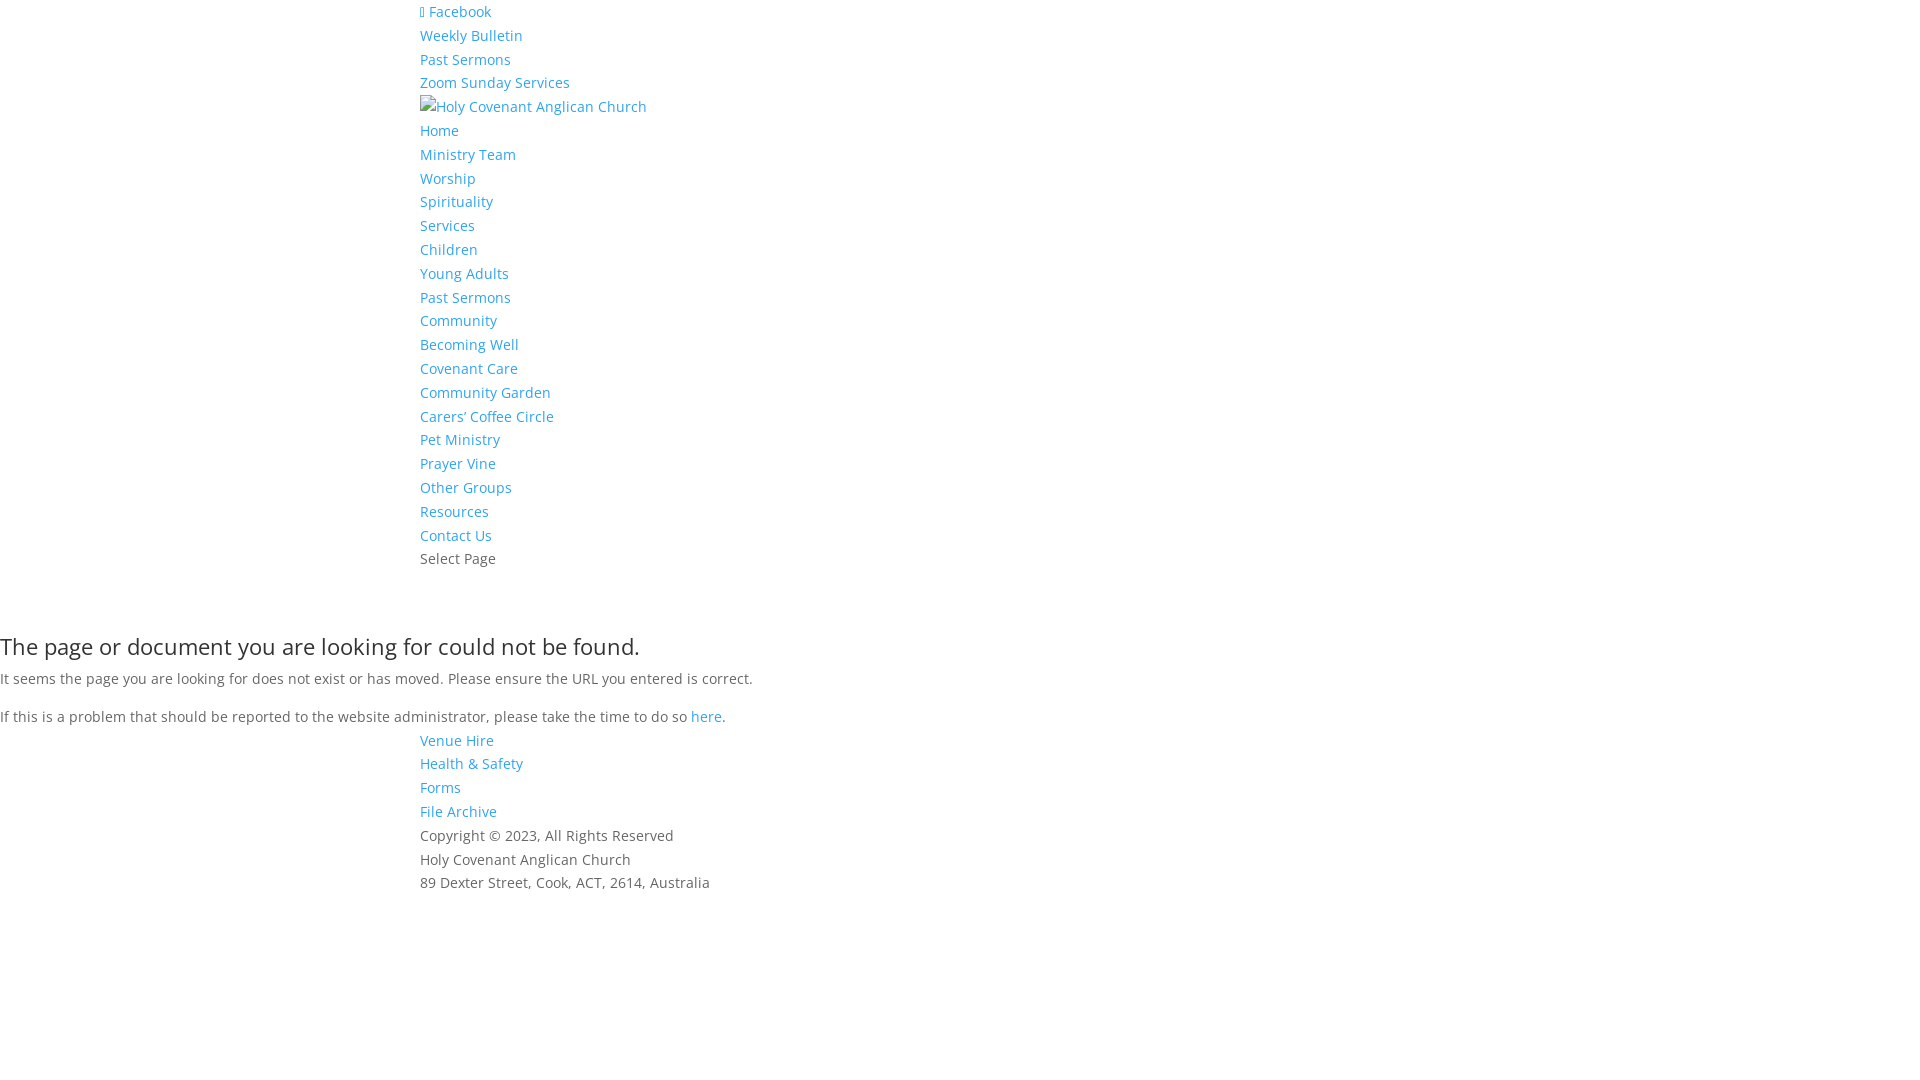 The height and width of the screenshot is (1080, 1920). I want to click on Past Sermons, so click(466, 60).